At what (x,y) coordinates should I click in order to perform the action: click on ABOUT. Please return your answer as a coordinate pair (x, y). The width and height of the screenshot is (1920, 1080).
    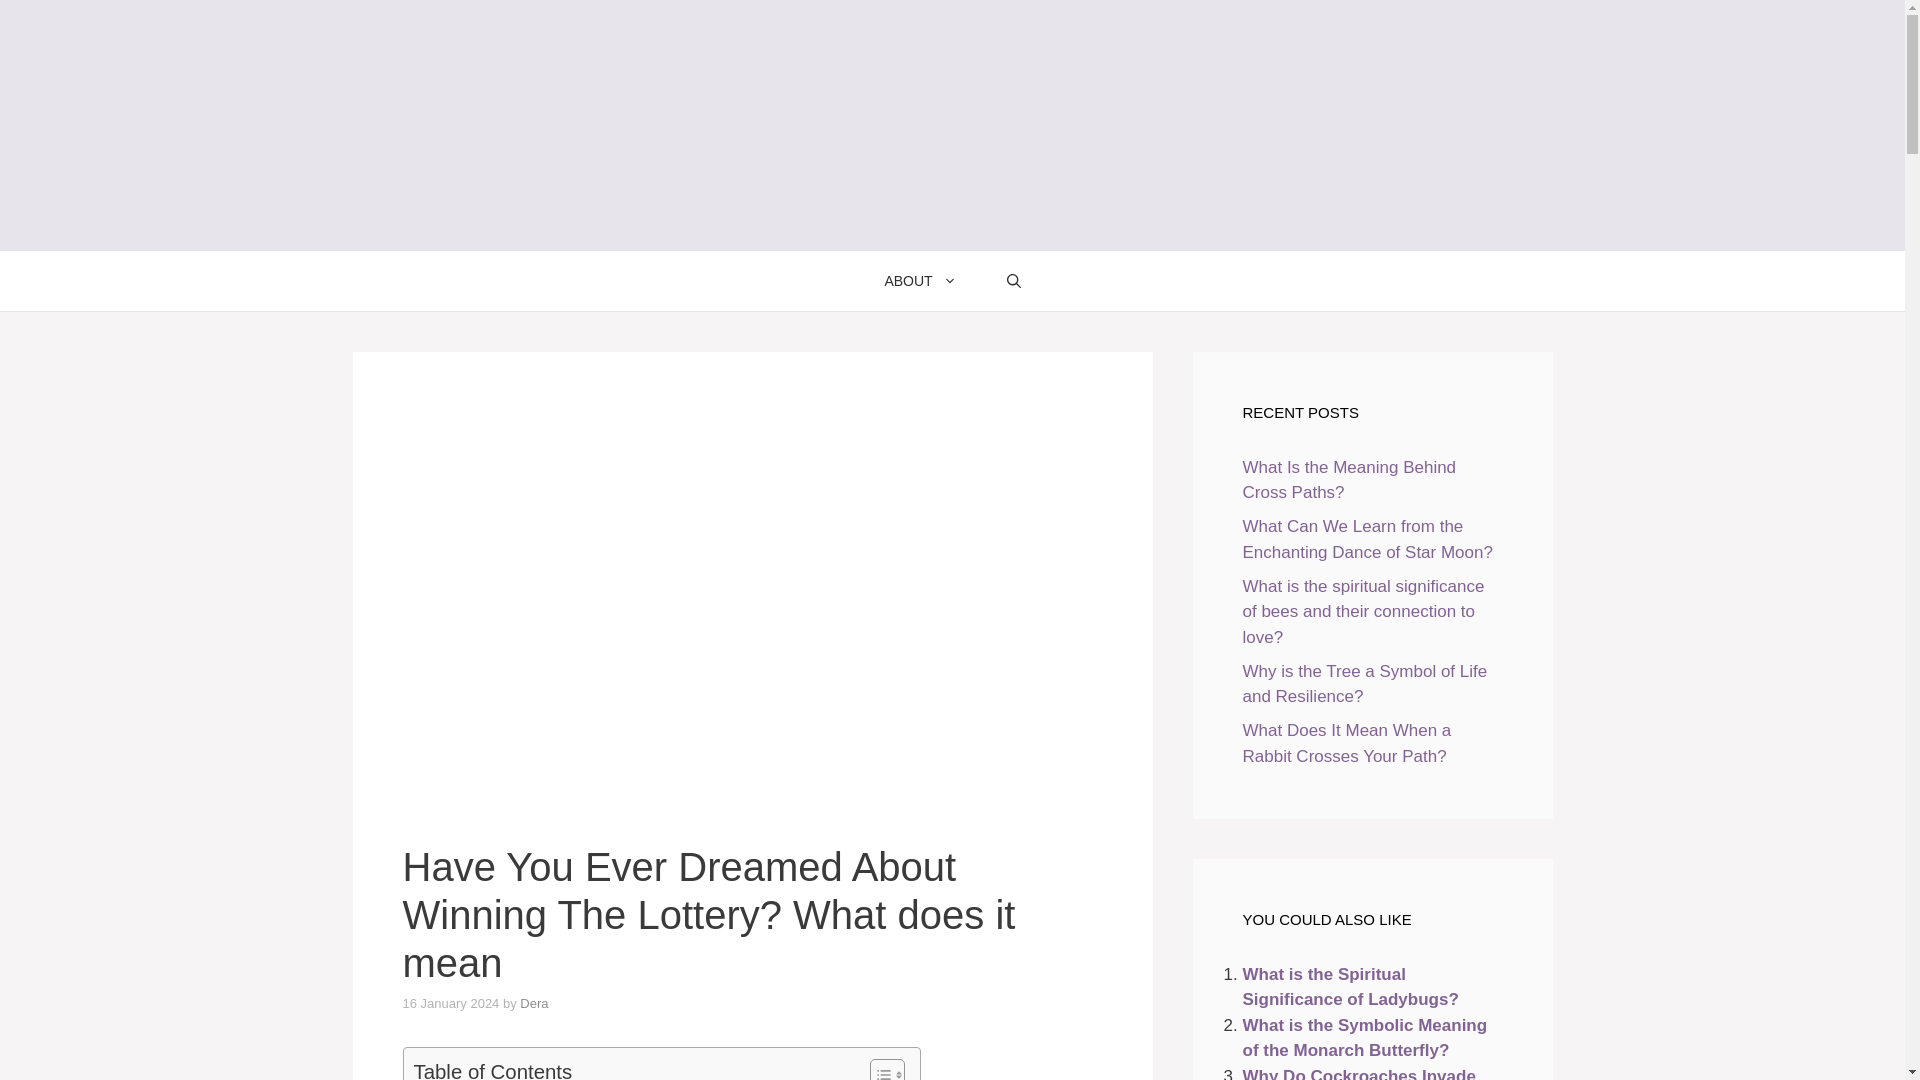
    Looking at the image, I should click on (920, 280).